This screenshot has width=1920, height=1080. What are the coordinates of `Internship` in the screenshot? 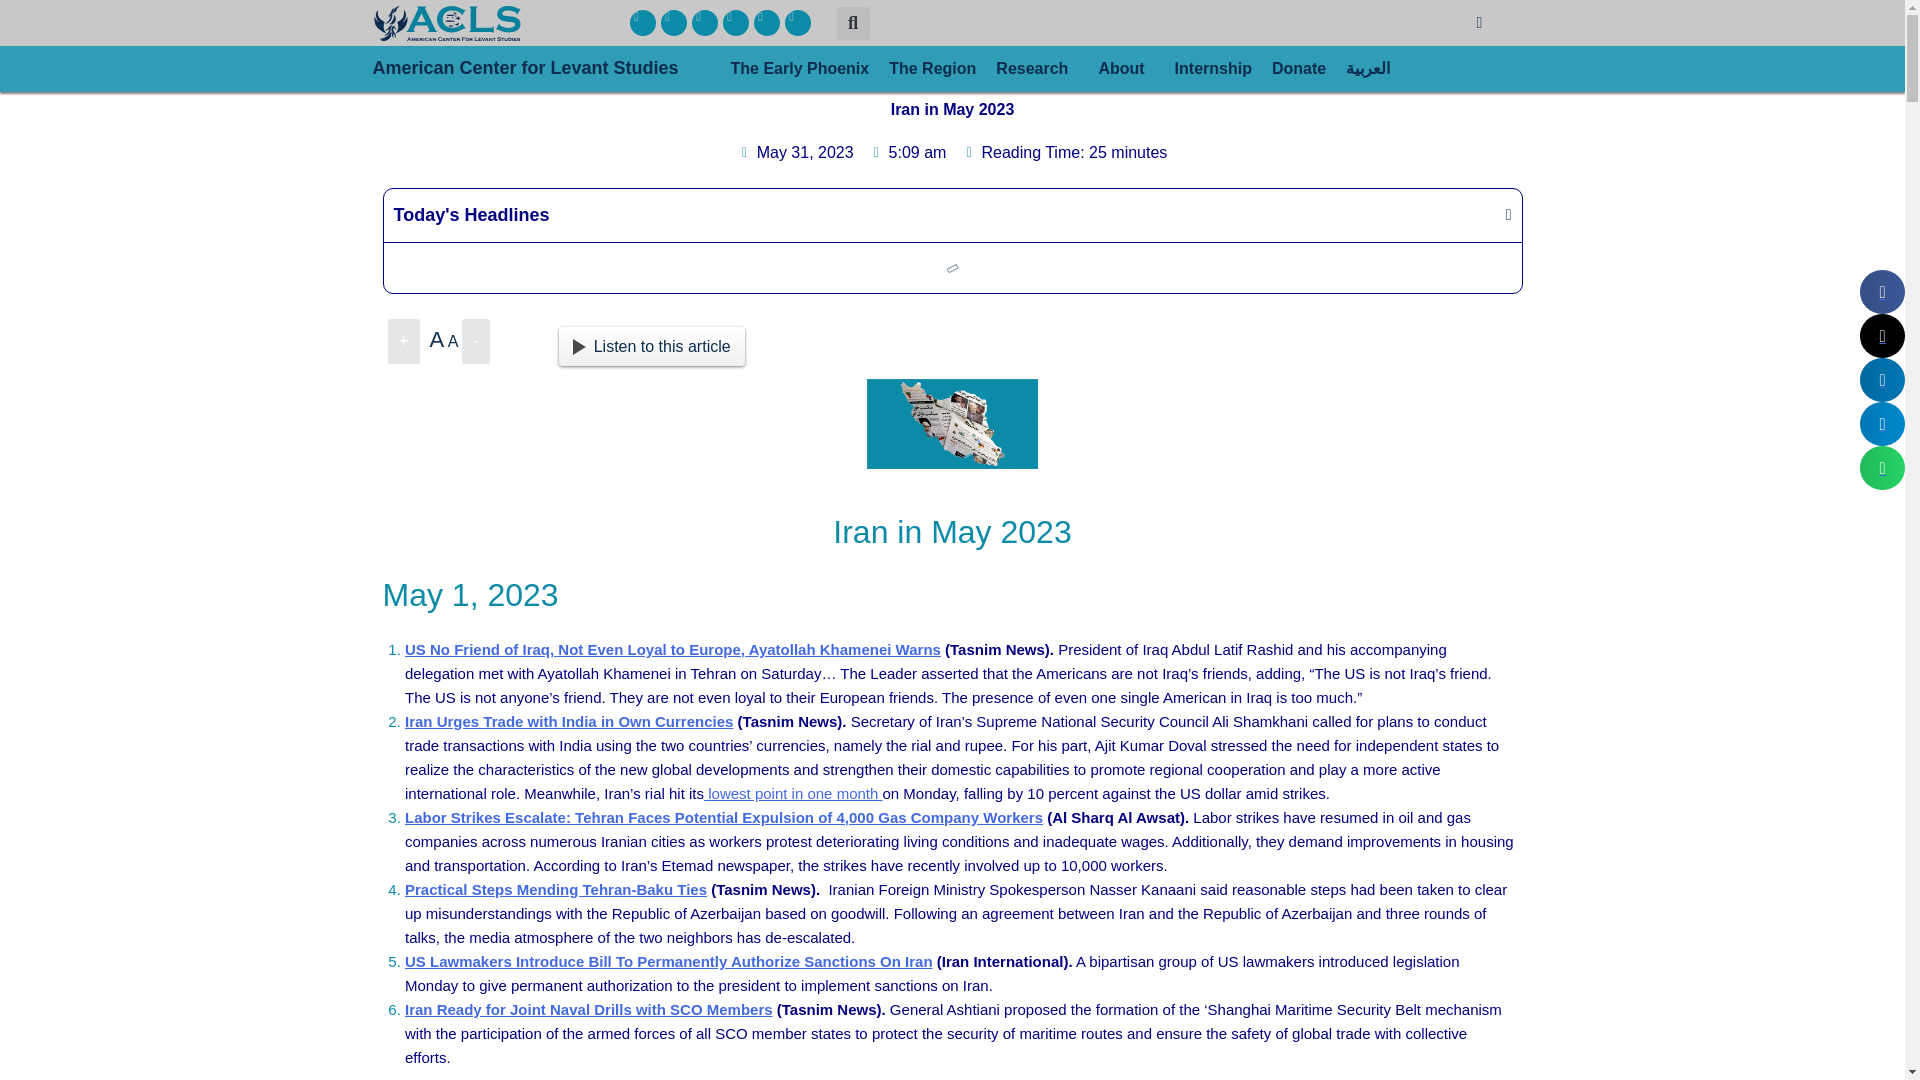 It's located at (1213, 68).